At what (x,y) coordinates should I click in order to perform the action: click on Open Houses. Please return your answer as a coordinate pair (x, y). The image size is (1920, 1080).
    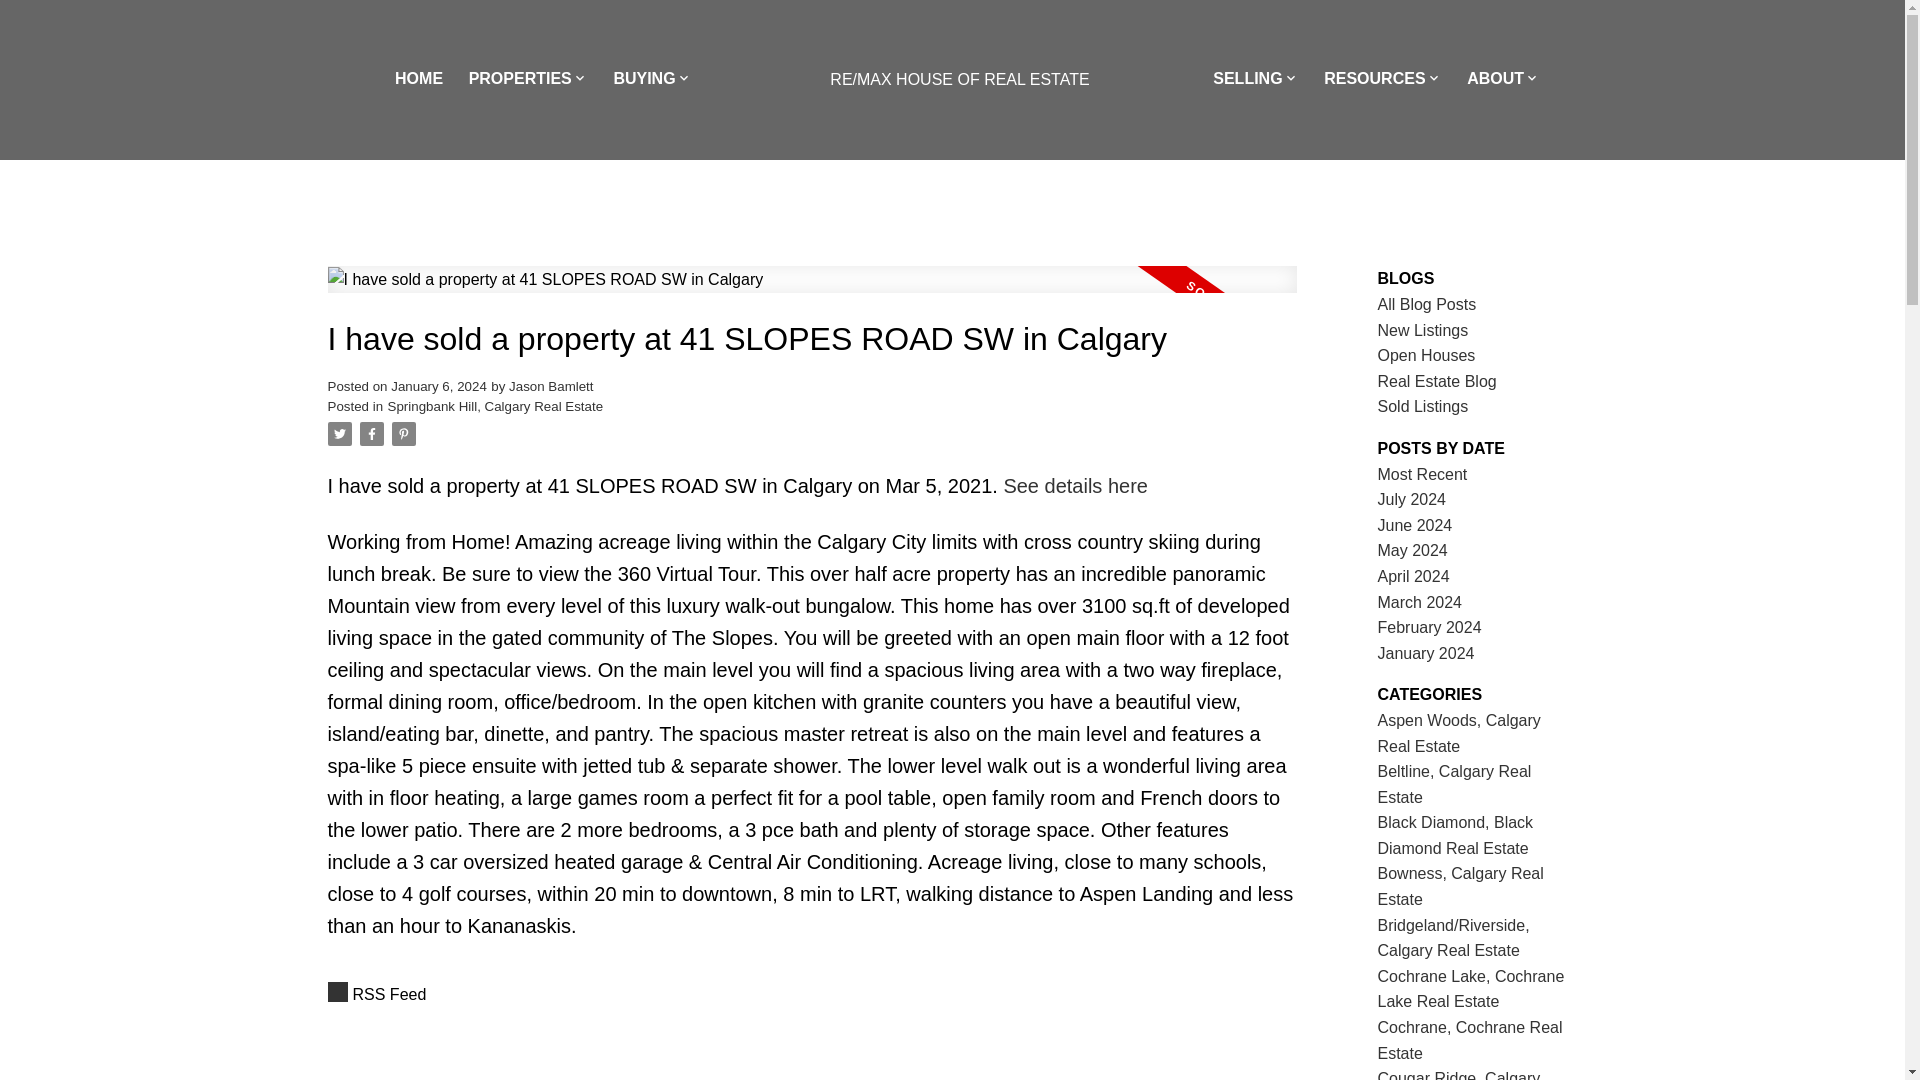
    Looking at the image, I should click on (1427, 354).